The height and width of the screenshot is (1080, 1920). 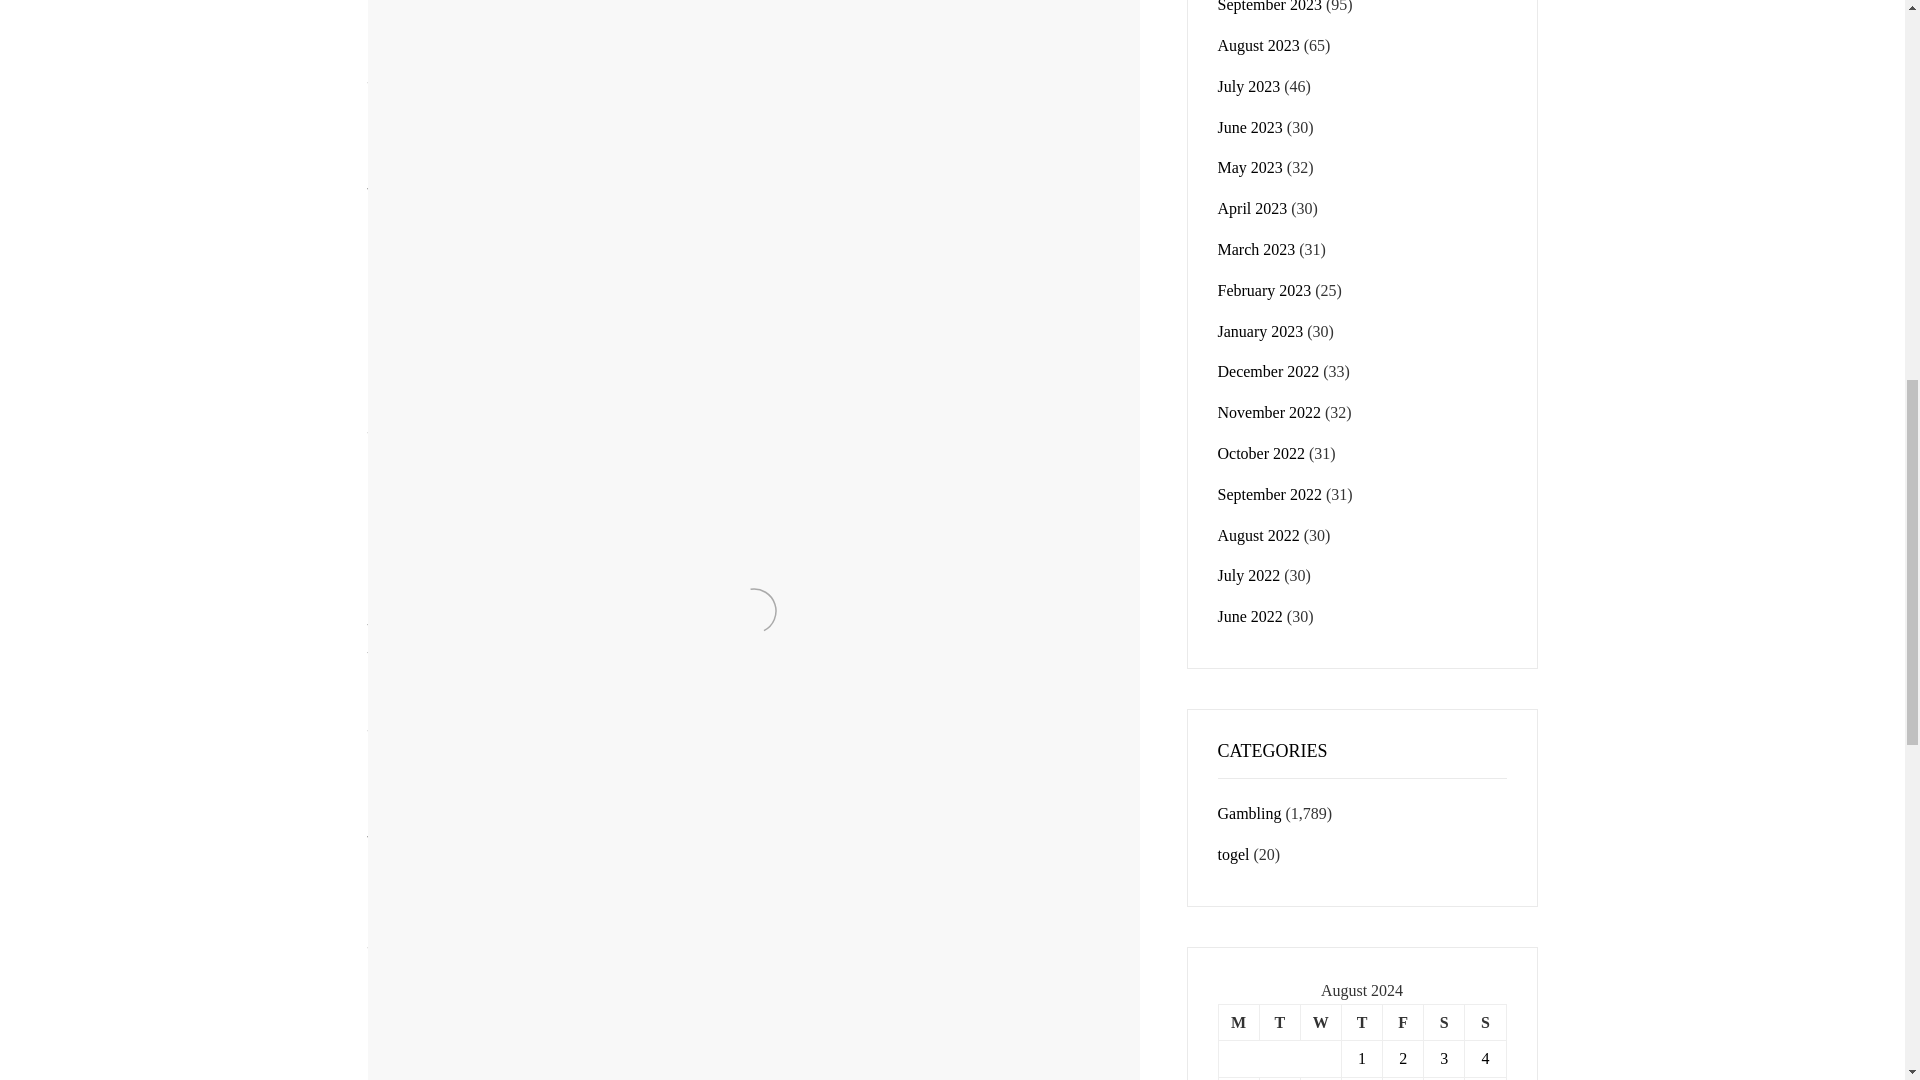 I want to click on June 2023, so click(x=1250, y=127).